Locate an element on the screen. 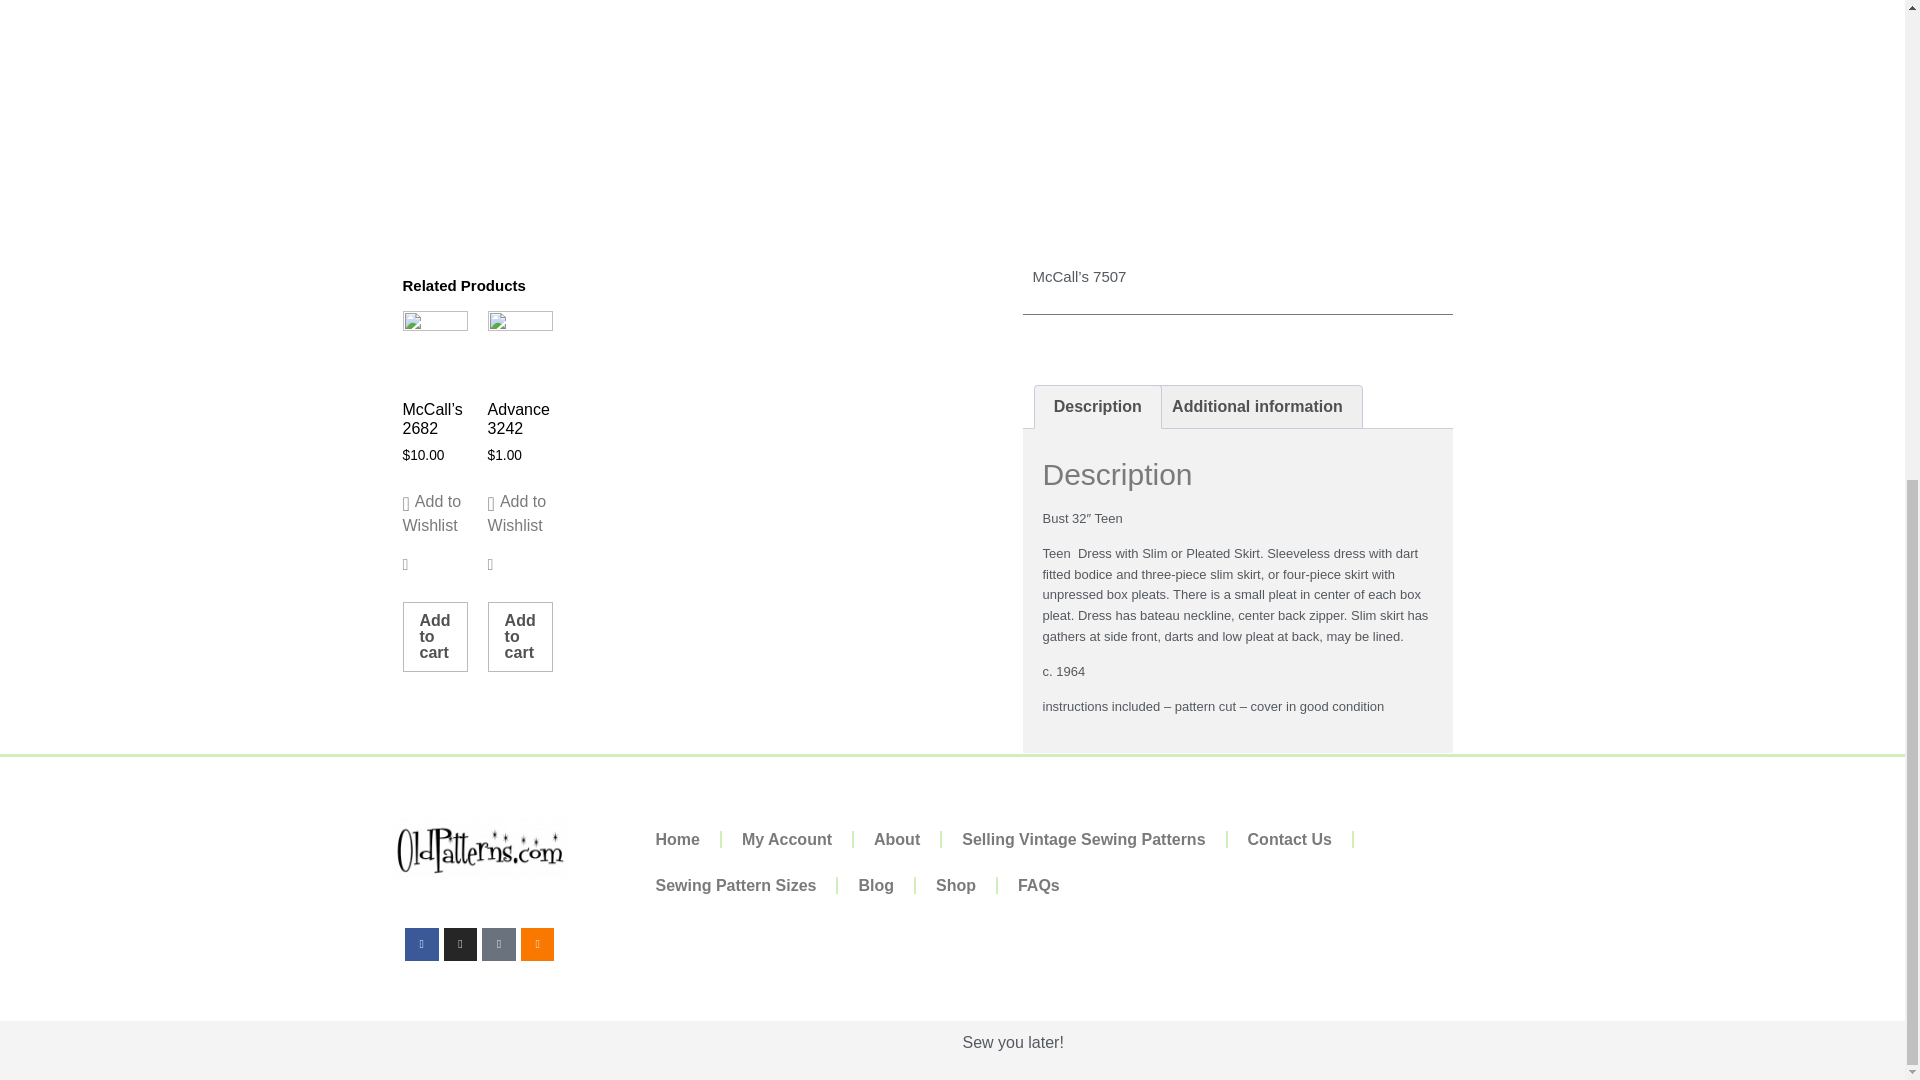 The height and width of the screenshot is (1080, 1920). Description is located at coordinates (1096, 406).